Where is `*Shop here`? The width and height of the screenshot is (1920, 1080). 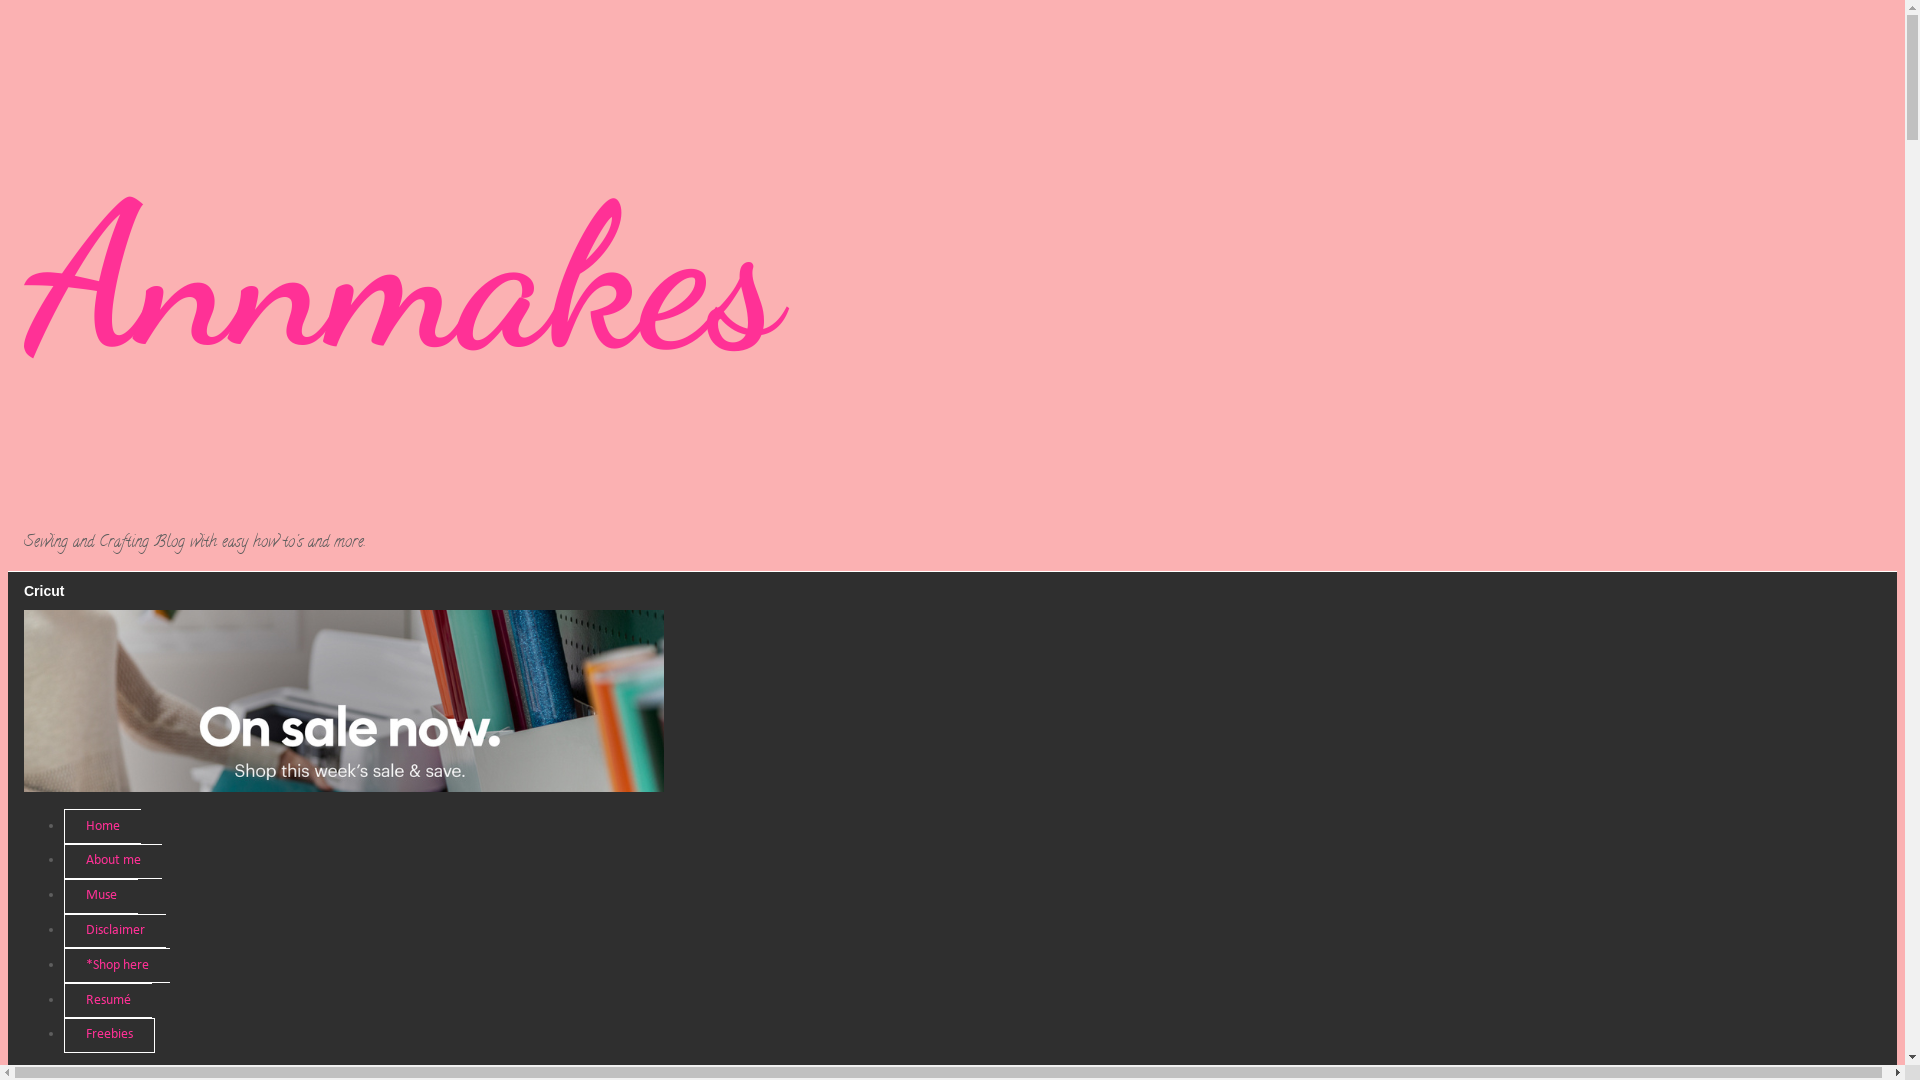 *Shop here is located at coordinates (117, 966).